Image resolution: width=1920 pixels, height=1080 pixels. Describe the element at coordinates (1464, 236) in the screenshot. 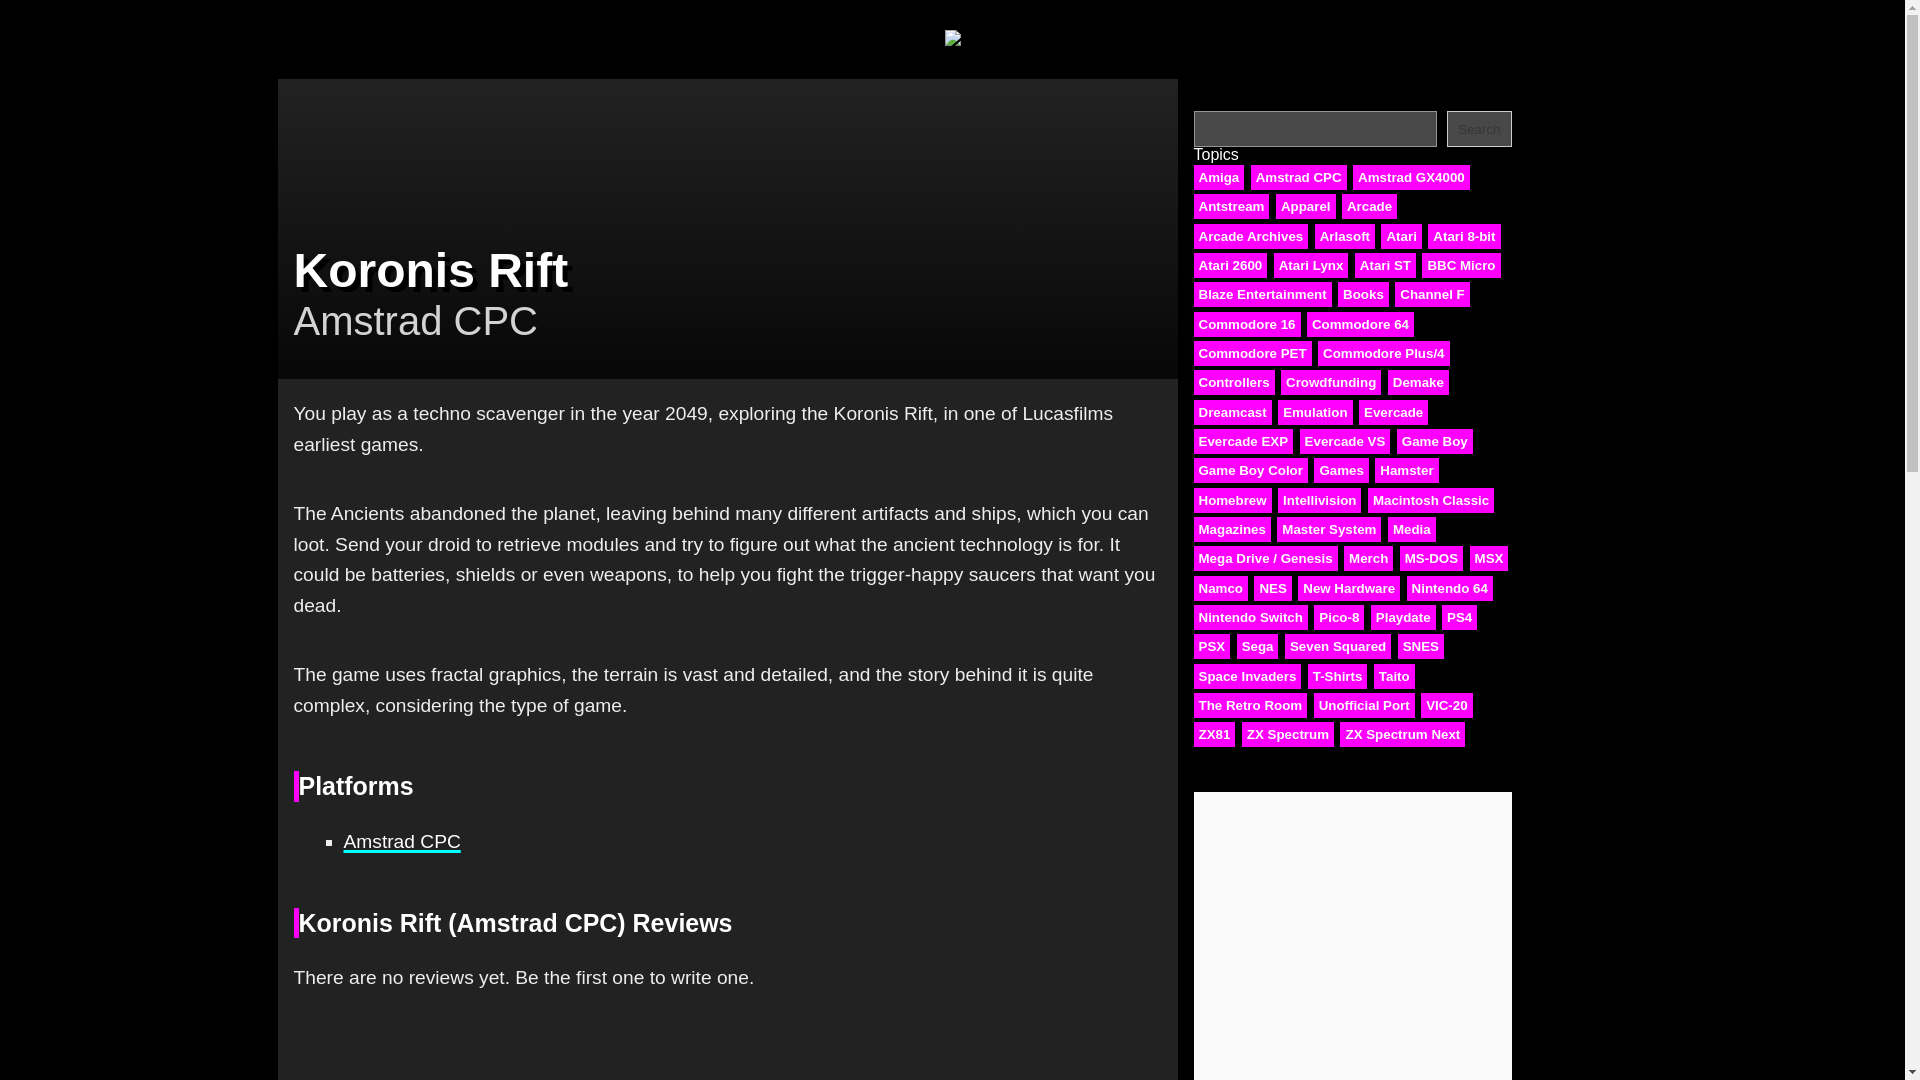

I see `Atari 8-bit` at that location.